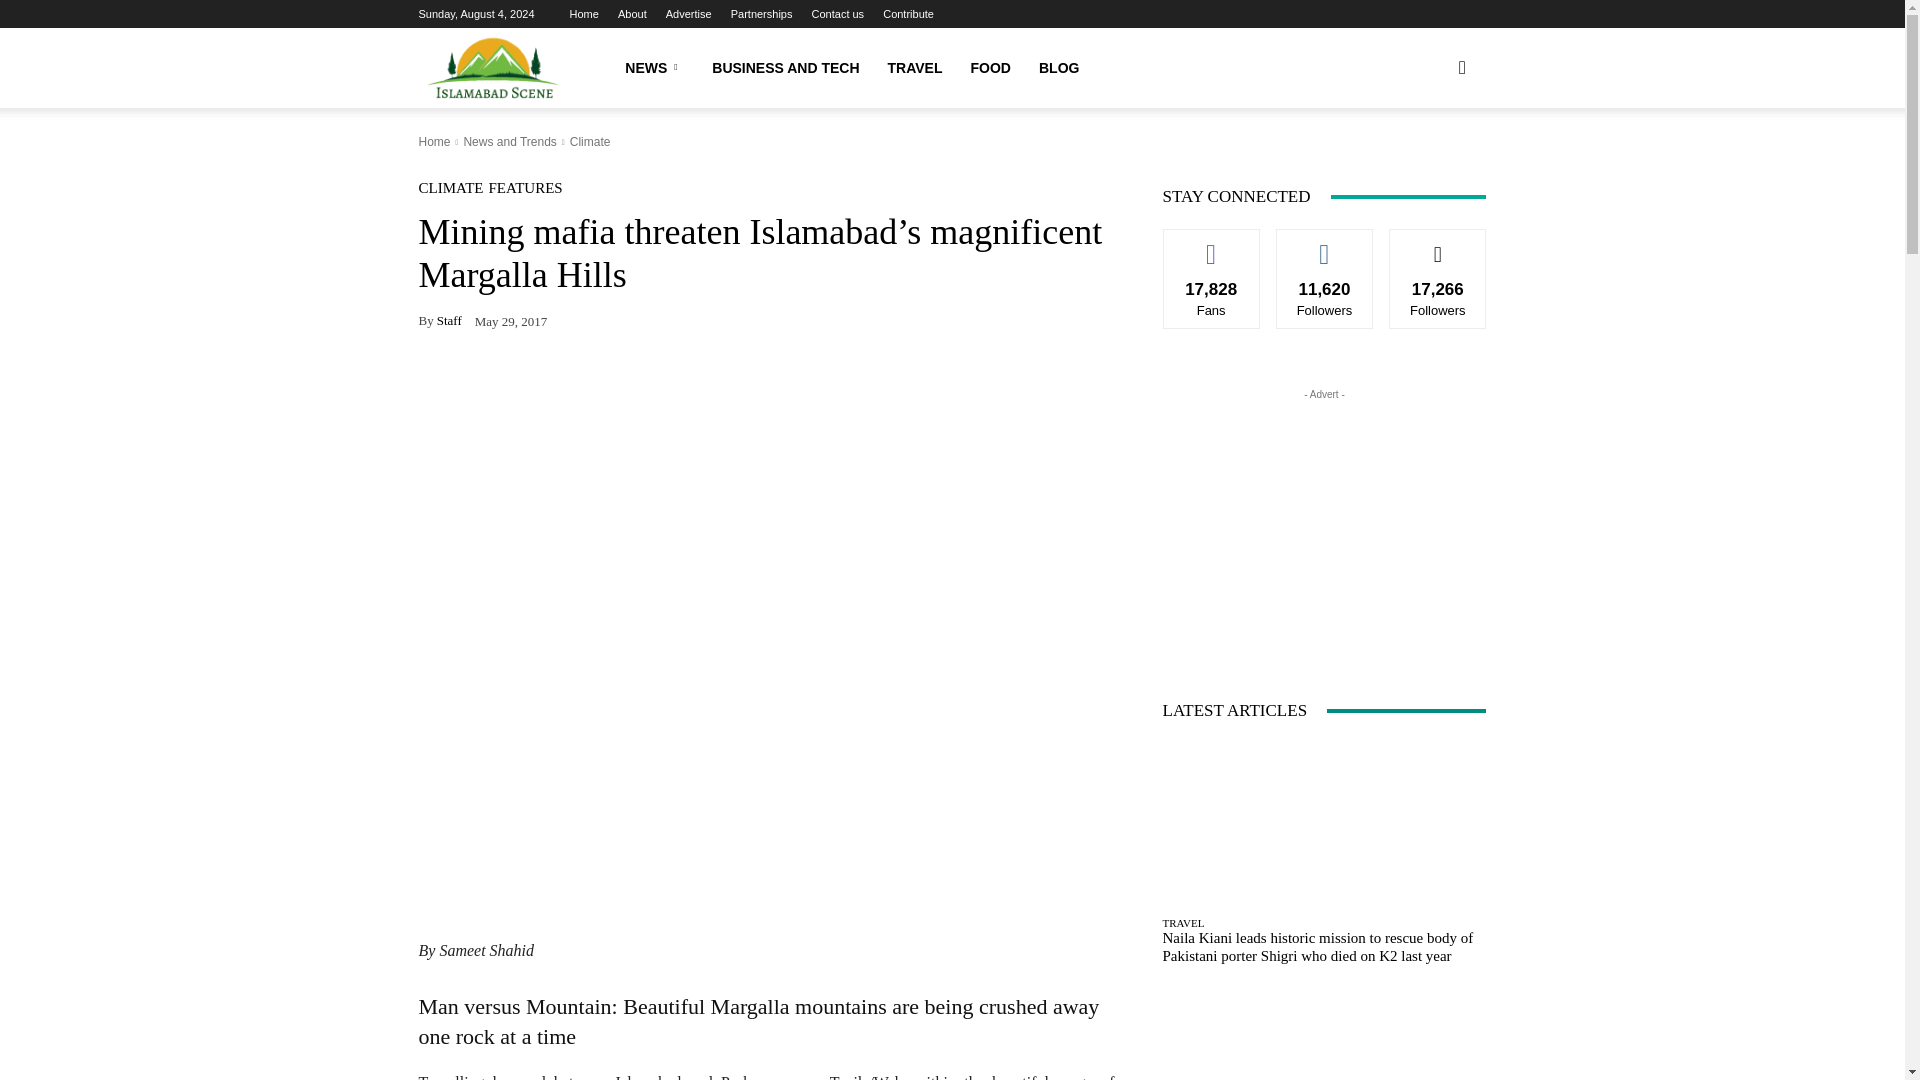  What do you see at coordinates (590, 142) in the screenshot?
I see `Climate` at bounding box center [590, 142].